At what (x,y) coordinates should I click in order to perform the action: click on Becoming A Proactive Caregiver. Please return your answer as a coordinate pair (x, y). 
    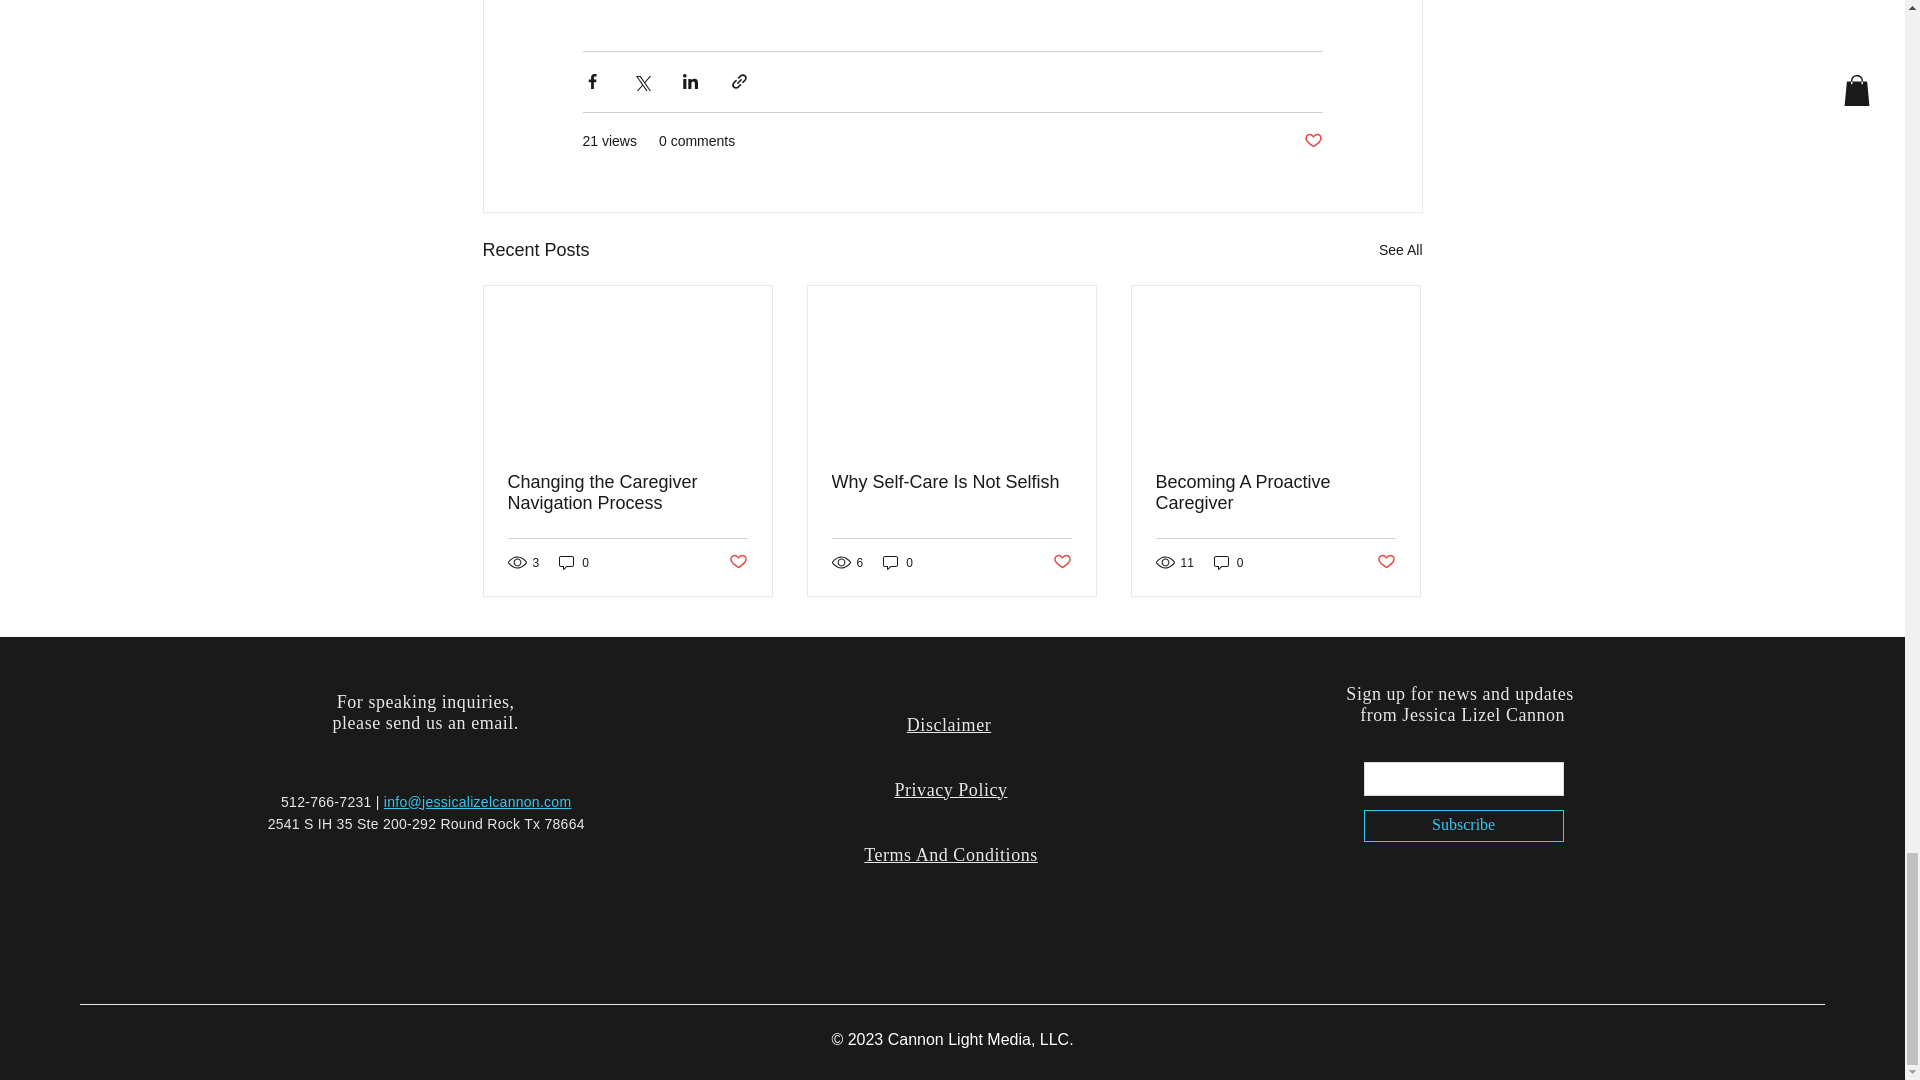
    Looking at the image, I should click on (1275, 492).